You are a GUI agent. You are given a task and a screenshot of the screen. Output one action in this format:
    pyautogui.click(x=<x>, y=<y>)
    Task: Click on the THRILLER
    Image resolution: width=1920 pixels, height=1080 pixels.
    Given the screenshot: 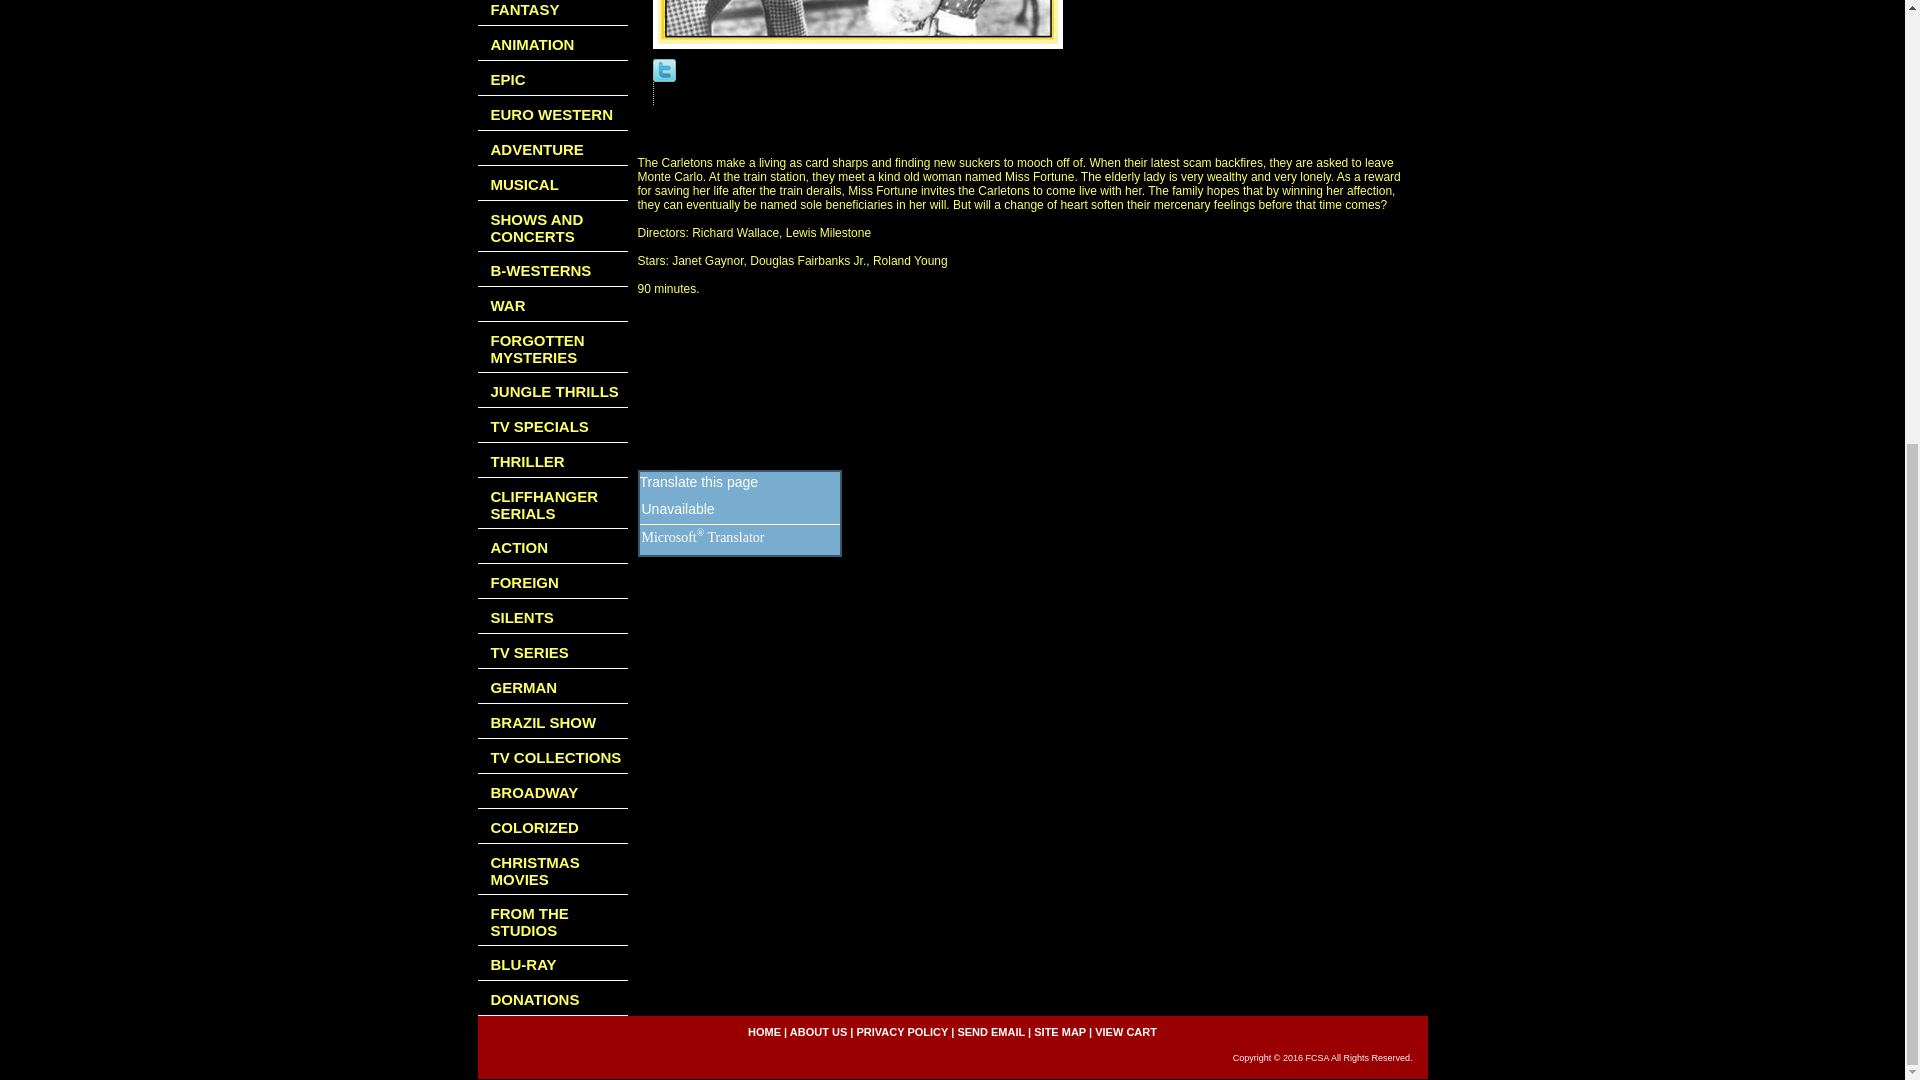 What is the action you would take?
    pyautogui.click(x=552, y=460)
    